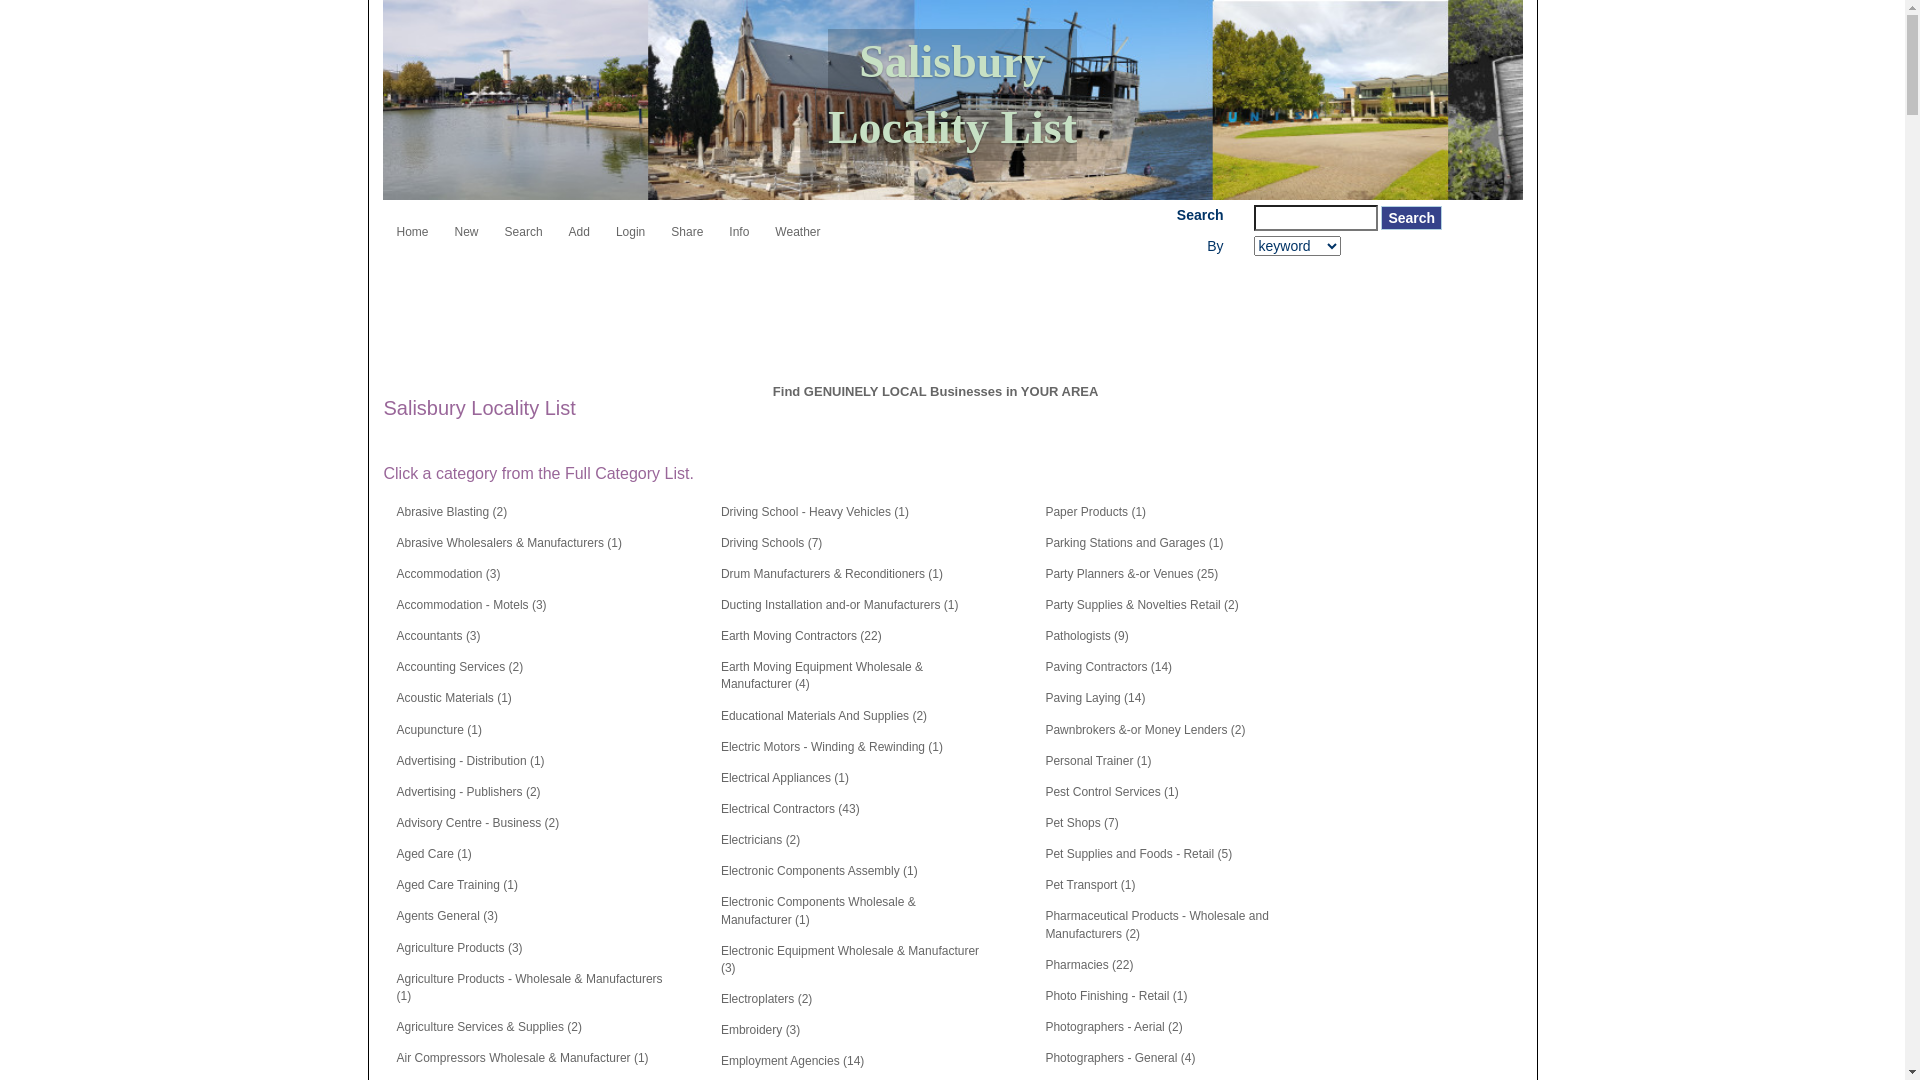 The width and height of the screenshot is (1920, 1080). I want to click on Photographers - Aerial (2), so click(1114, 1028).